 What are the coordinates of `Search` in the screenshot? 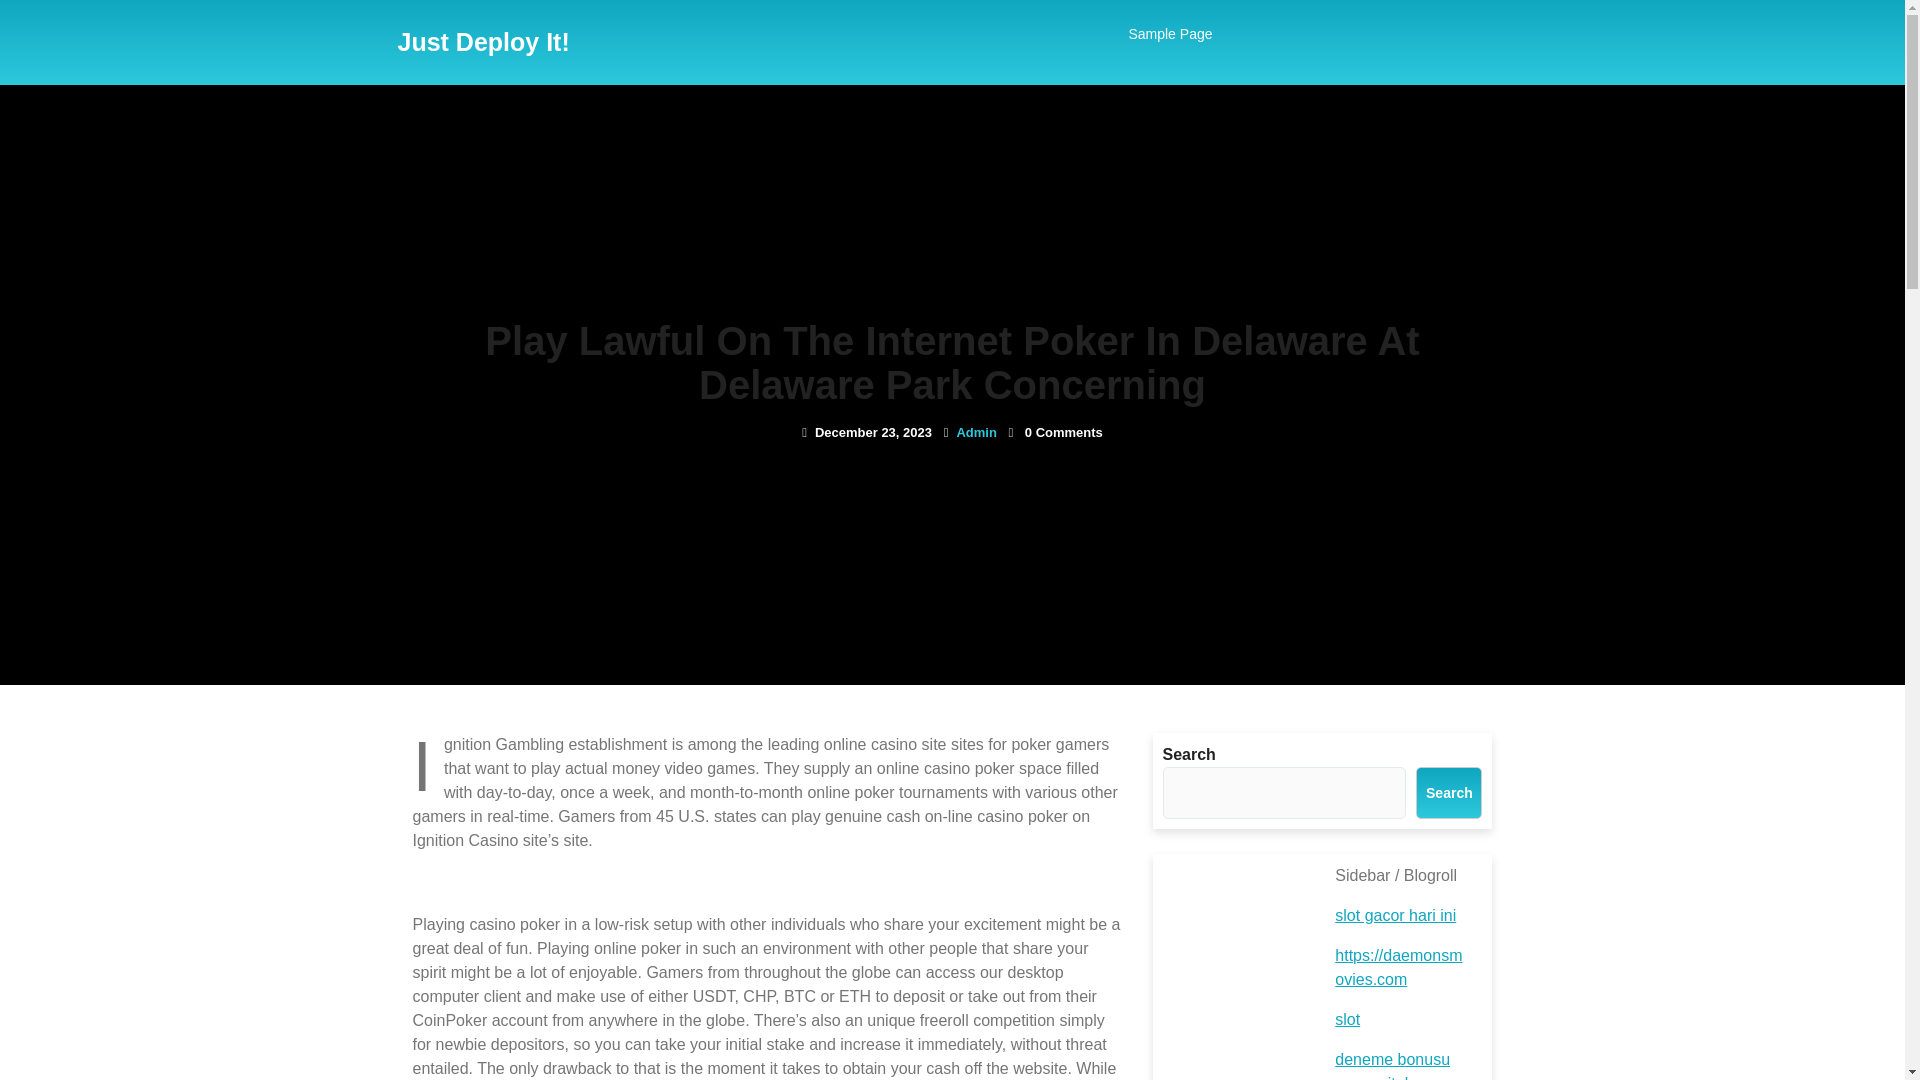 It's located at (1449, 792).